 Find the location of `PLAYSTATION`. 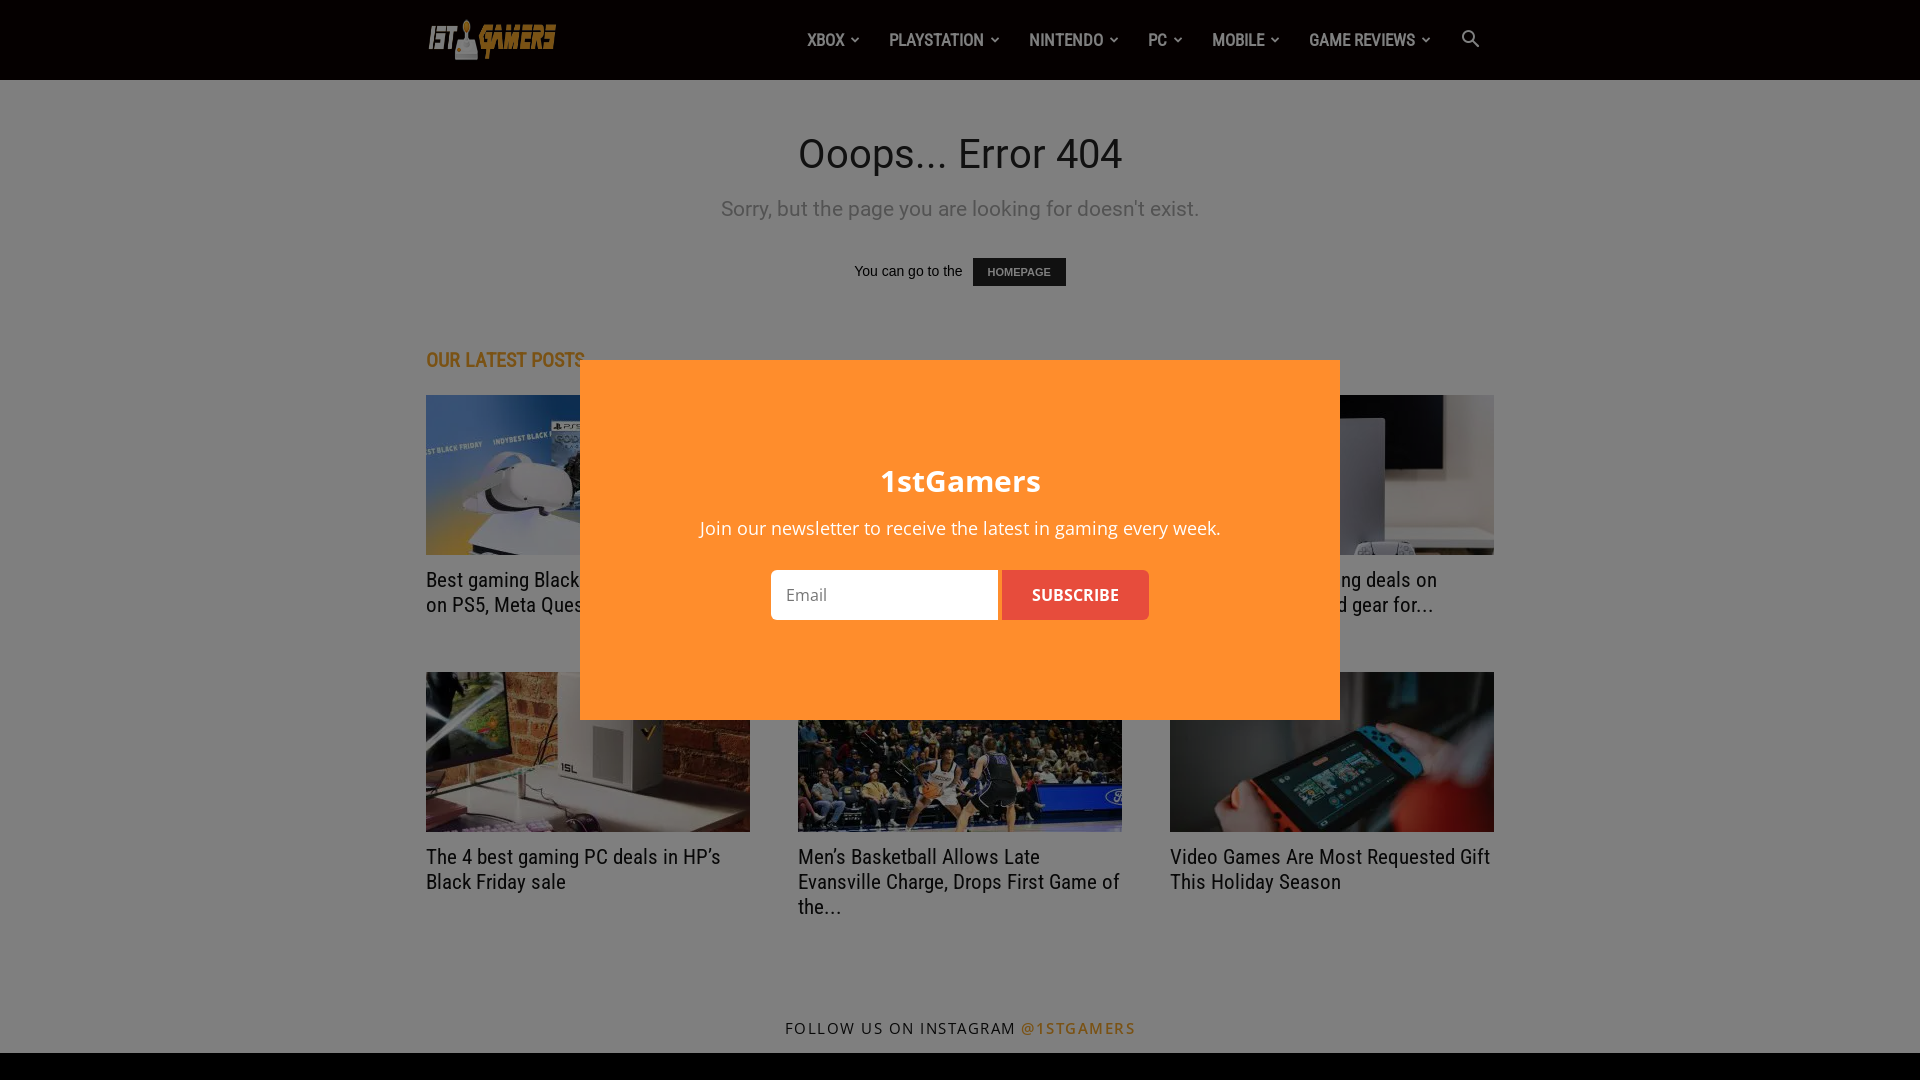

PLAYSTATION is located at coordinates (945, 40).